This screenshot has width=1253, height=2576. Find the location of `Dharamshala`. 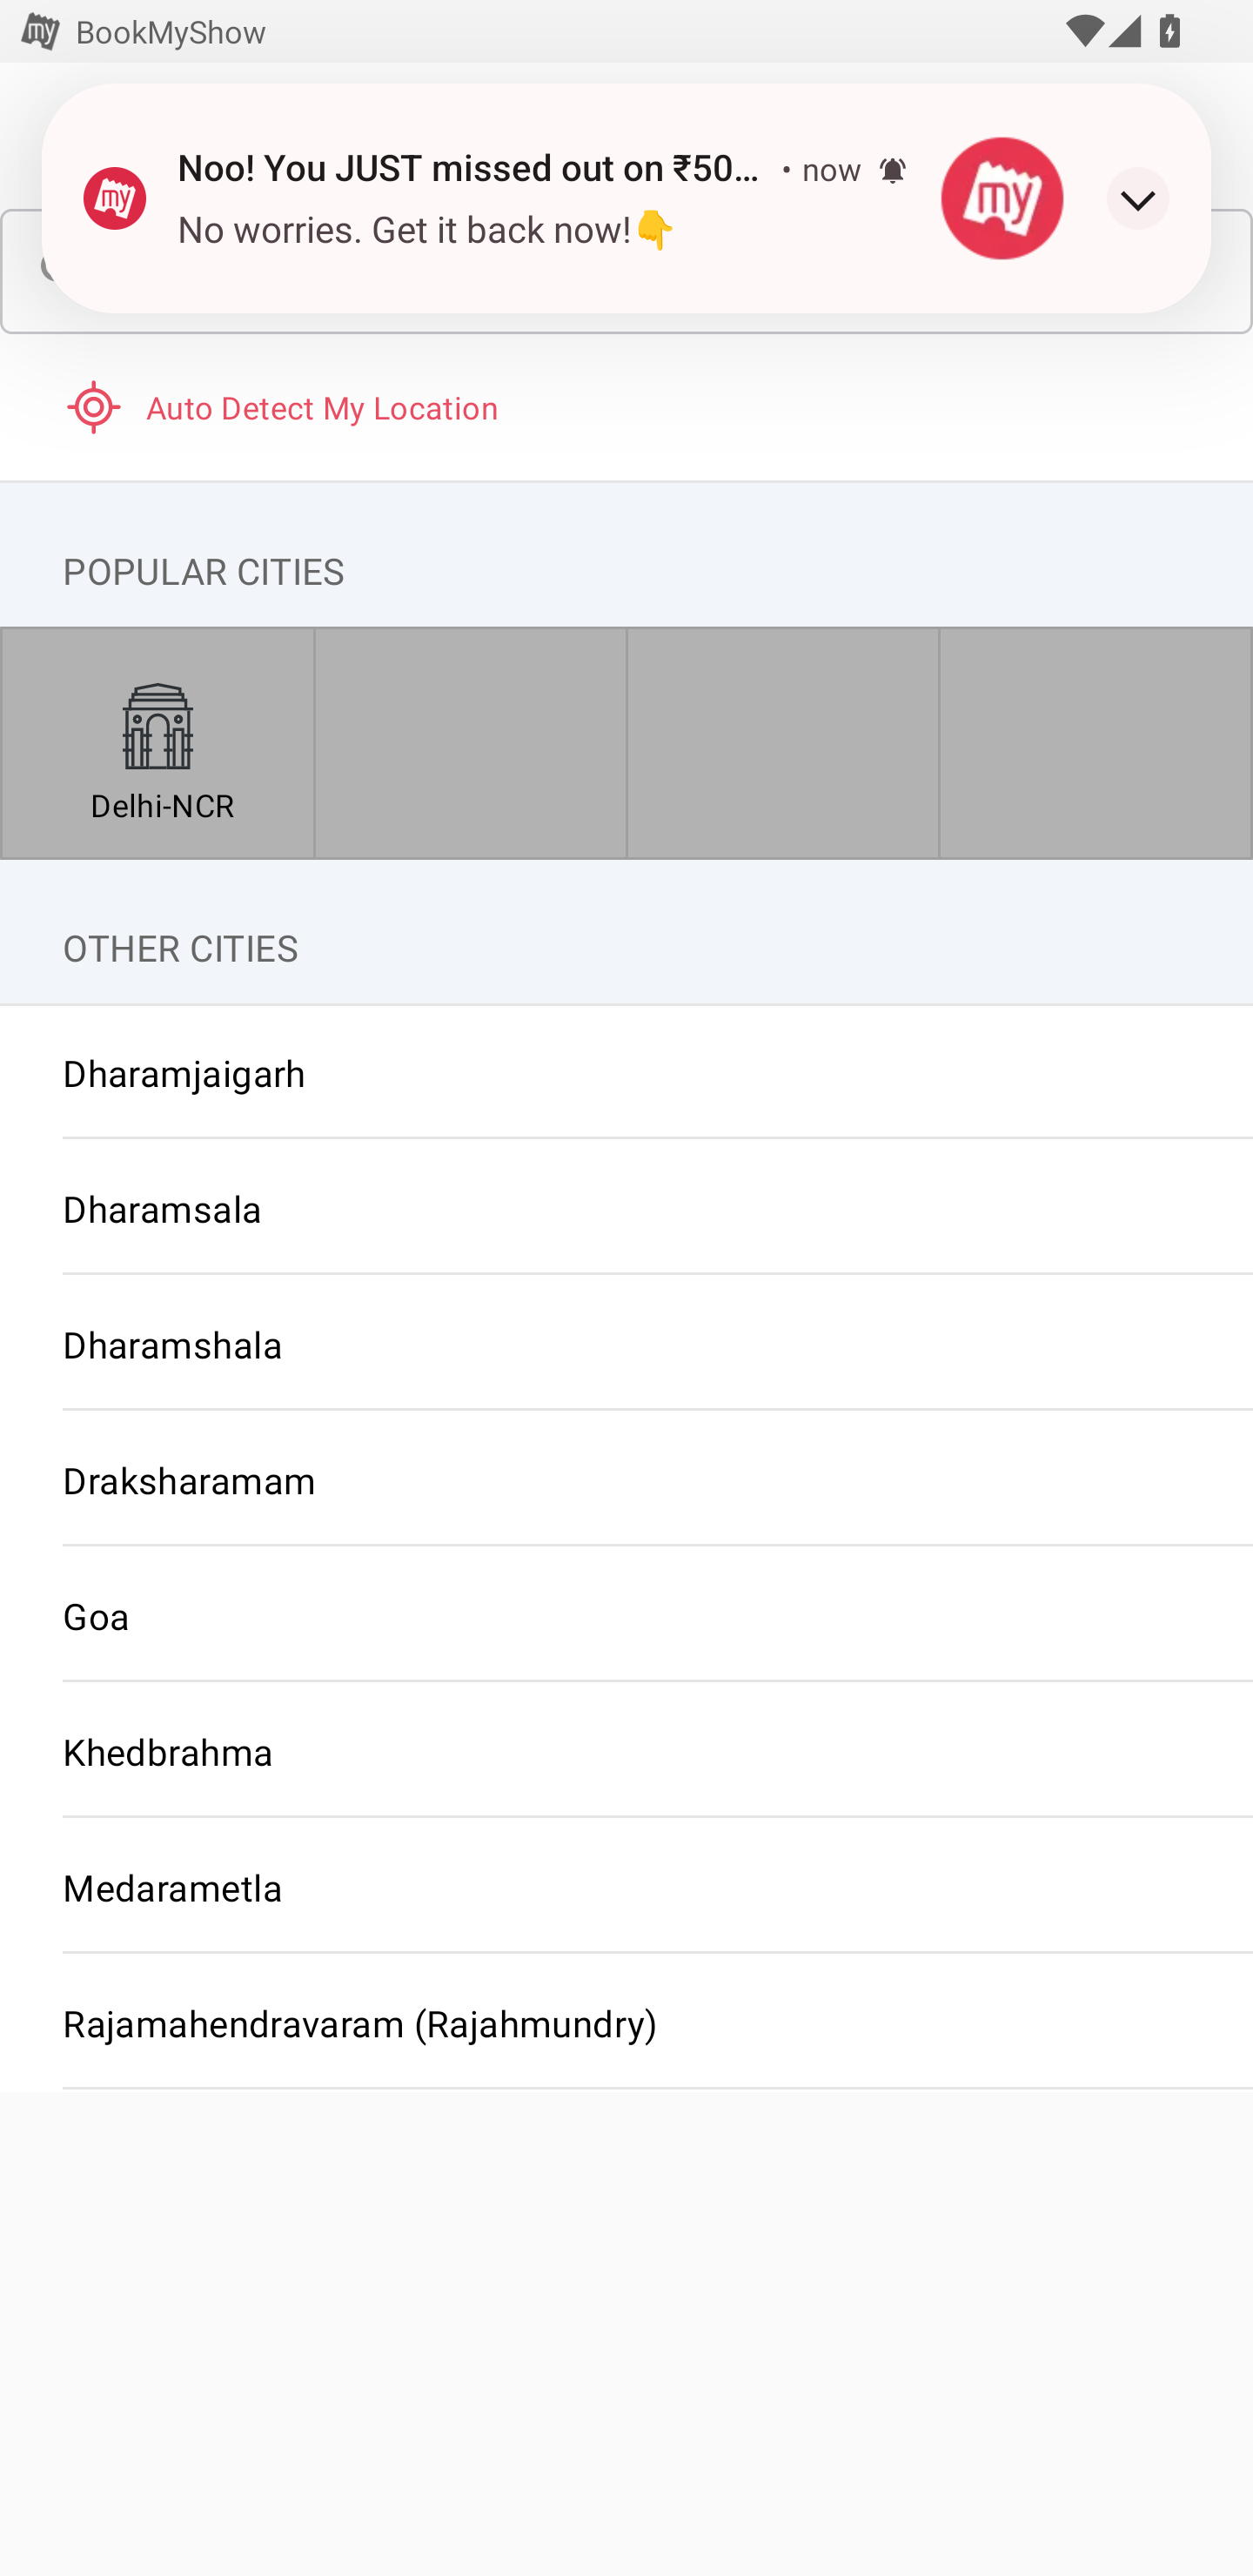

Dharamshala is located at coordinates (626, 1345).